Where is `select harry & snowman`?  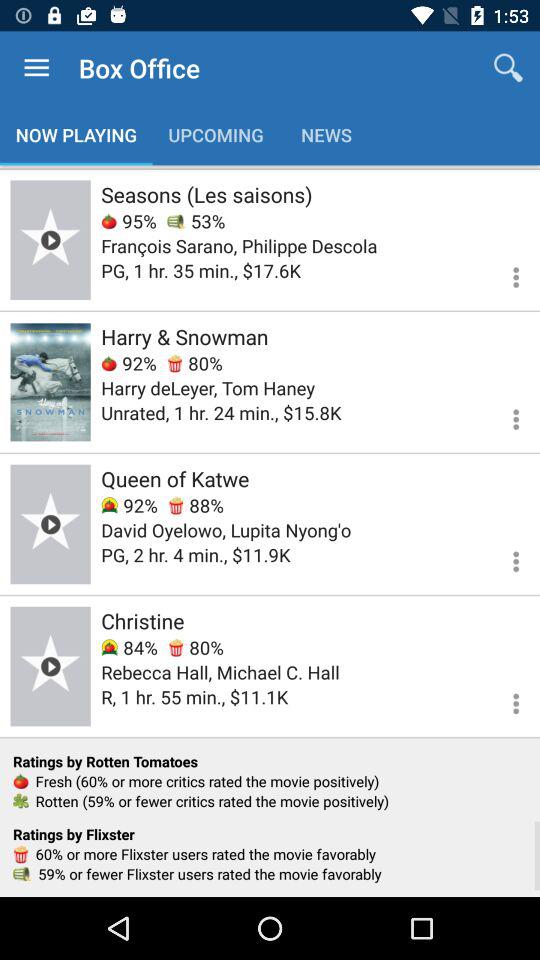
select harry & snowman is located at coordinates (184, 336).